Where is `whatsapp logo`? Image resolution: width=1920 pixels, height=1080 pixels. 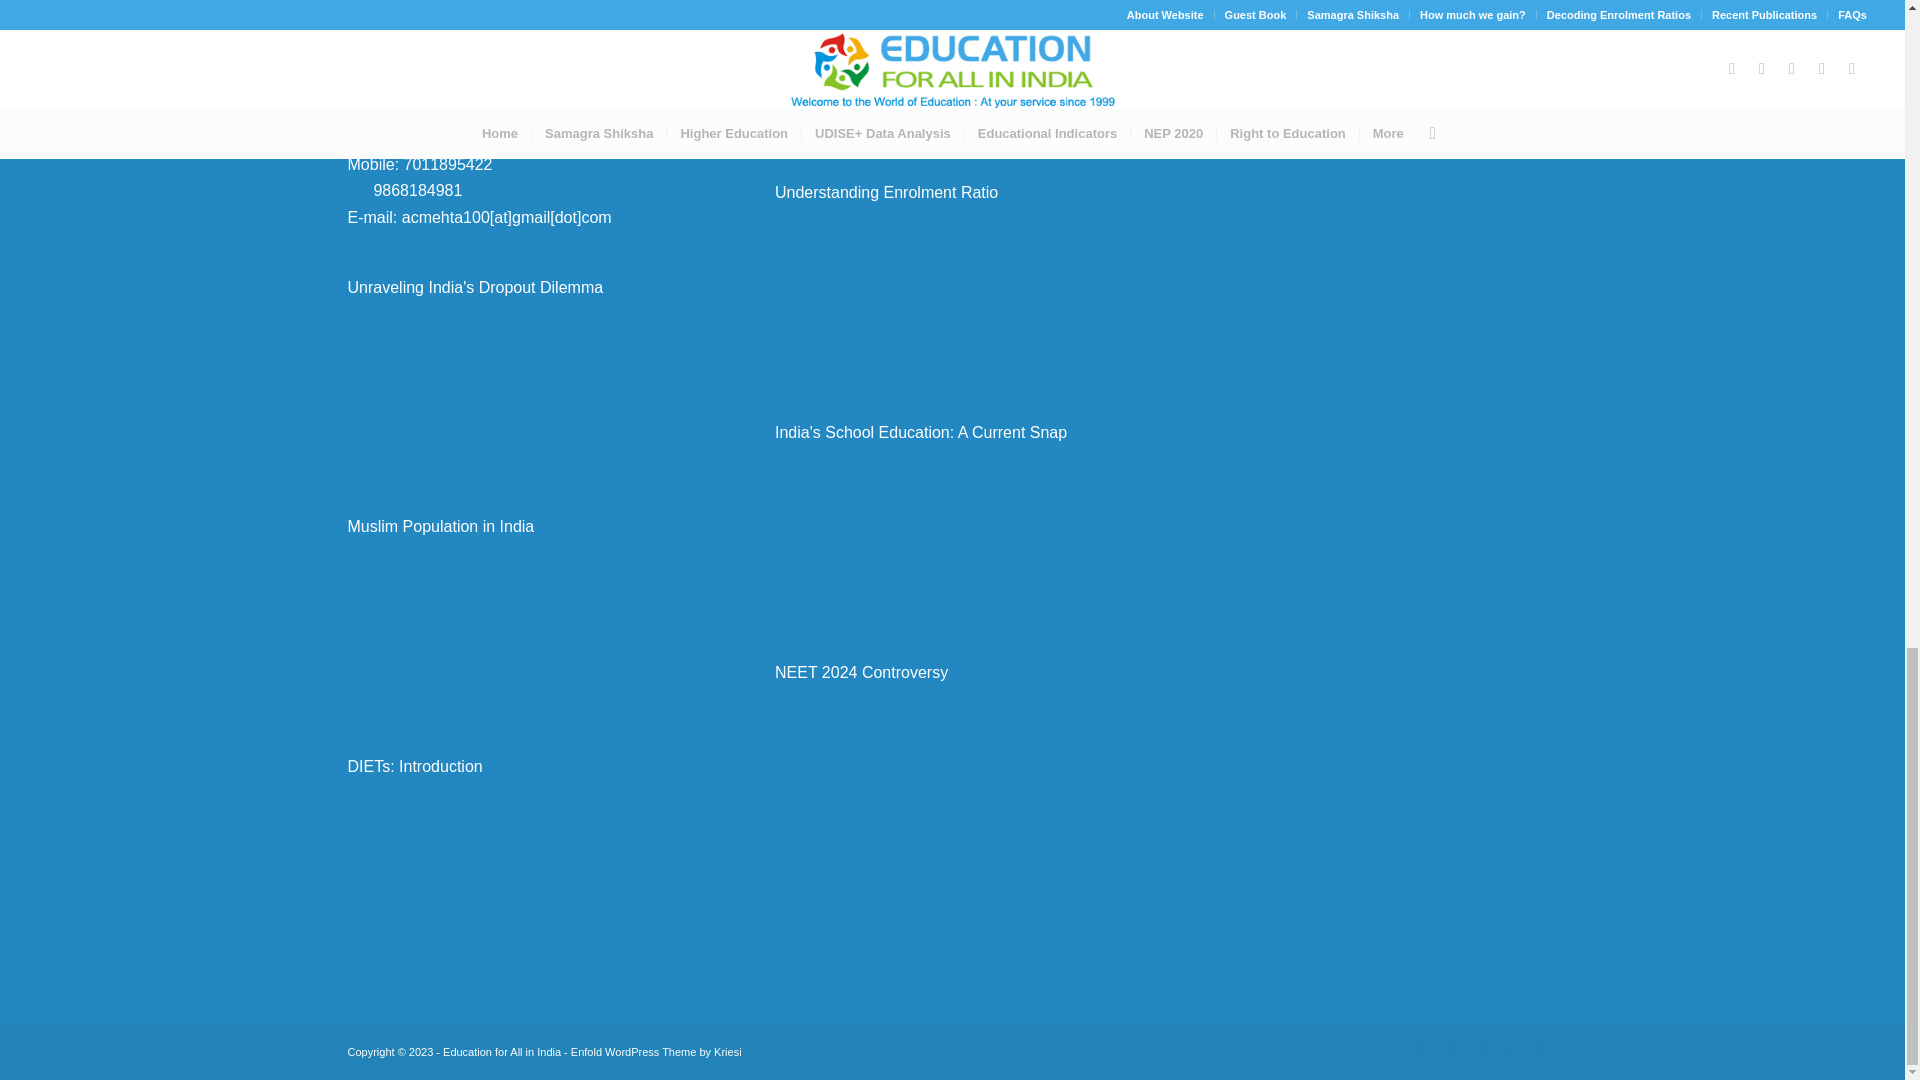
whatsapp logo is located at coordinates (356, 187).